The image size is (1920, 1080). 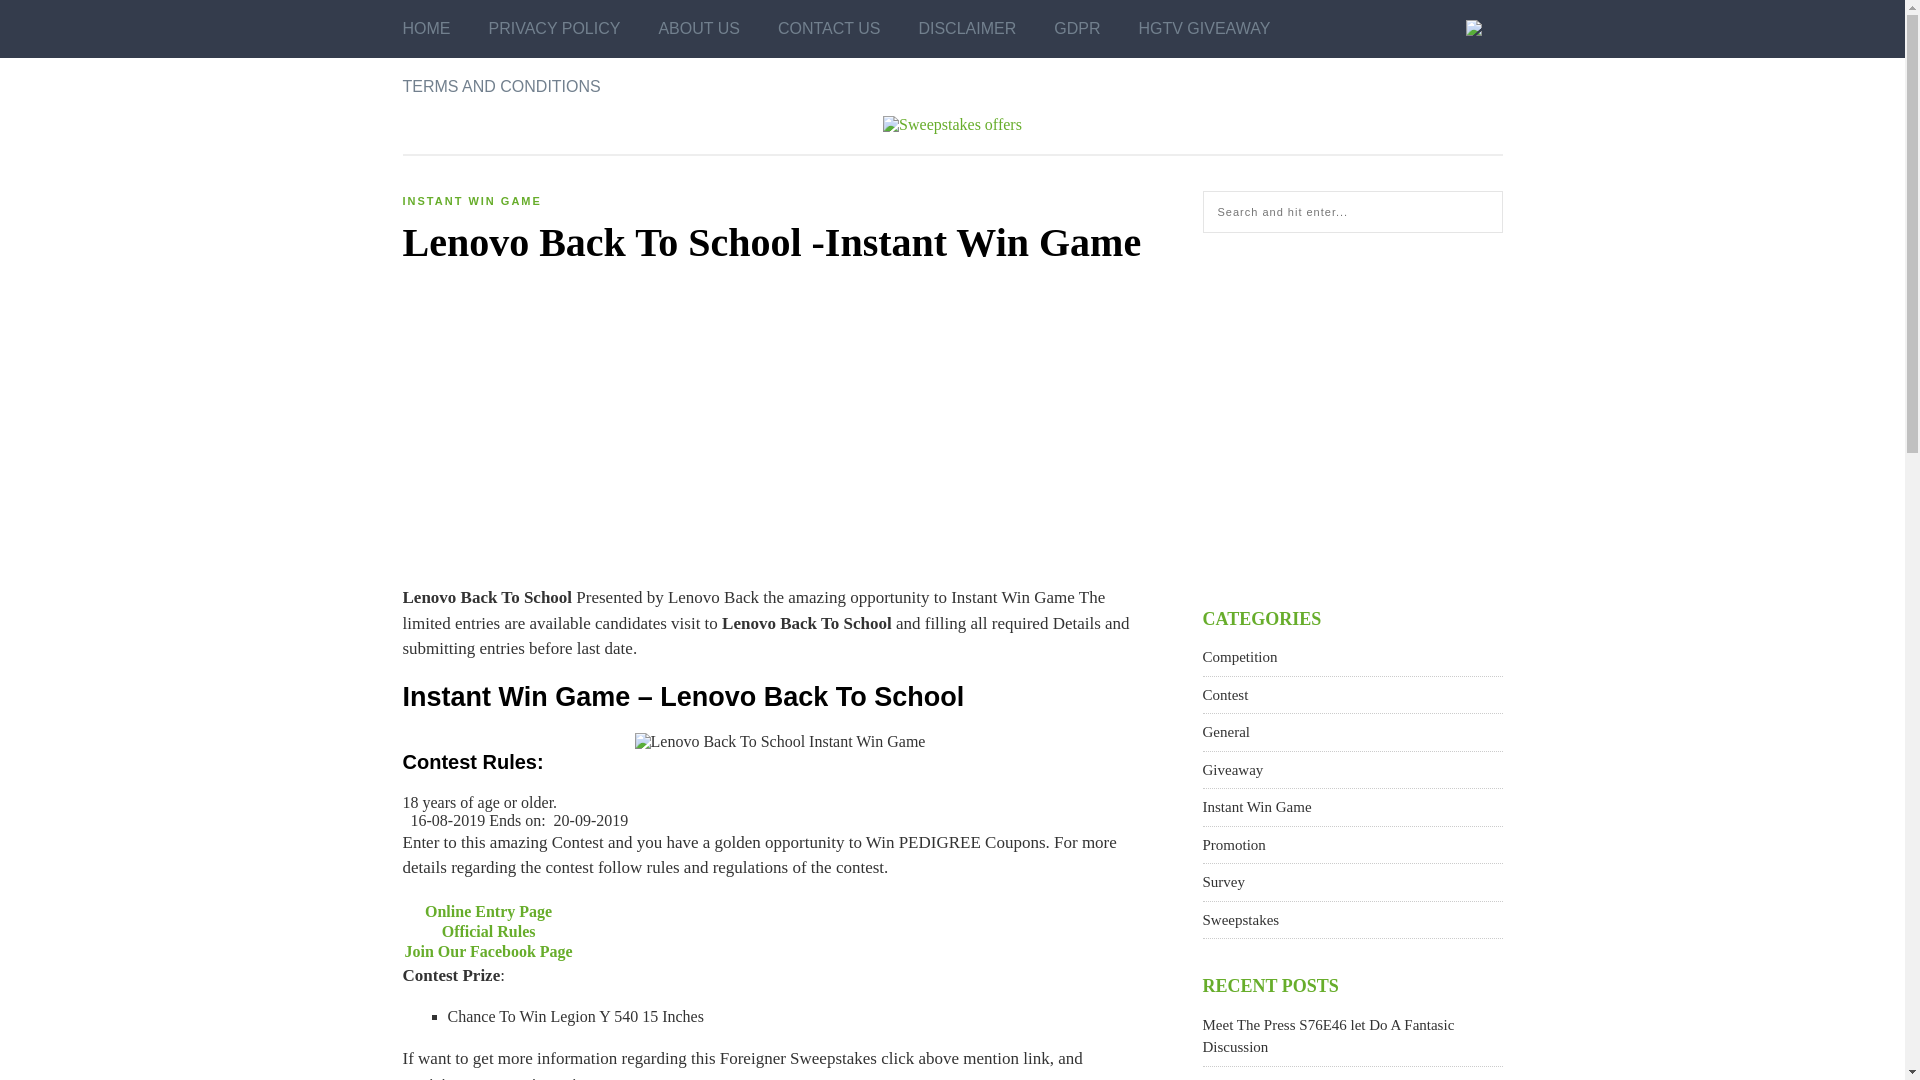 I want to click on DISCLAIMER, so click(x=966, y=29).